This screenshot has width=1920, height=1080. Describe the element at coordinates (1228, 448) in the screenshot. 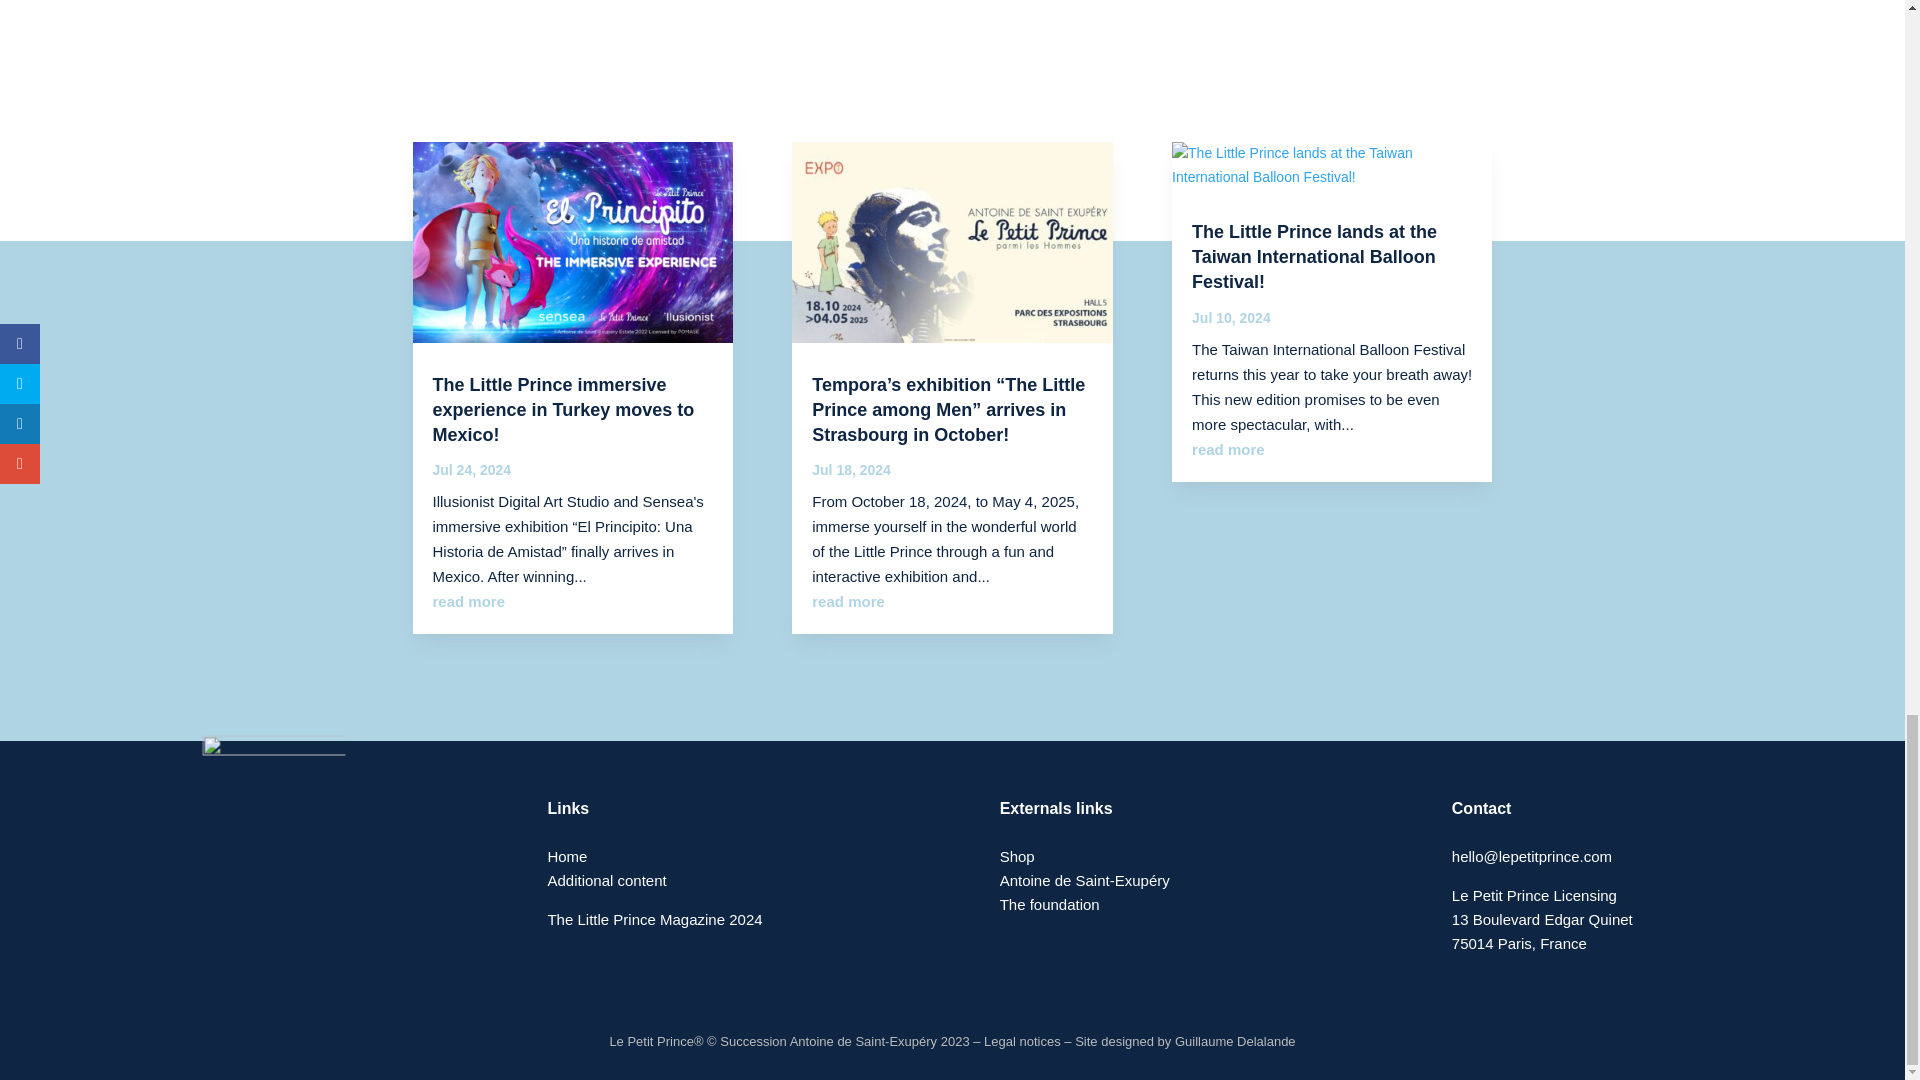

I see `read more` at that location.